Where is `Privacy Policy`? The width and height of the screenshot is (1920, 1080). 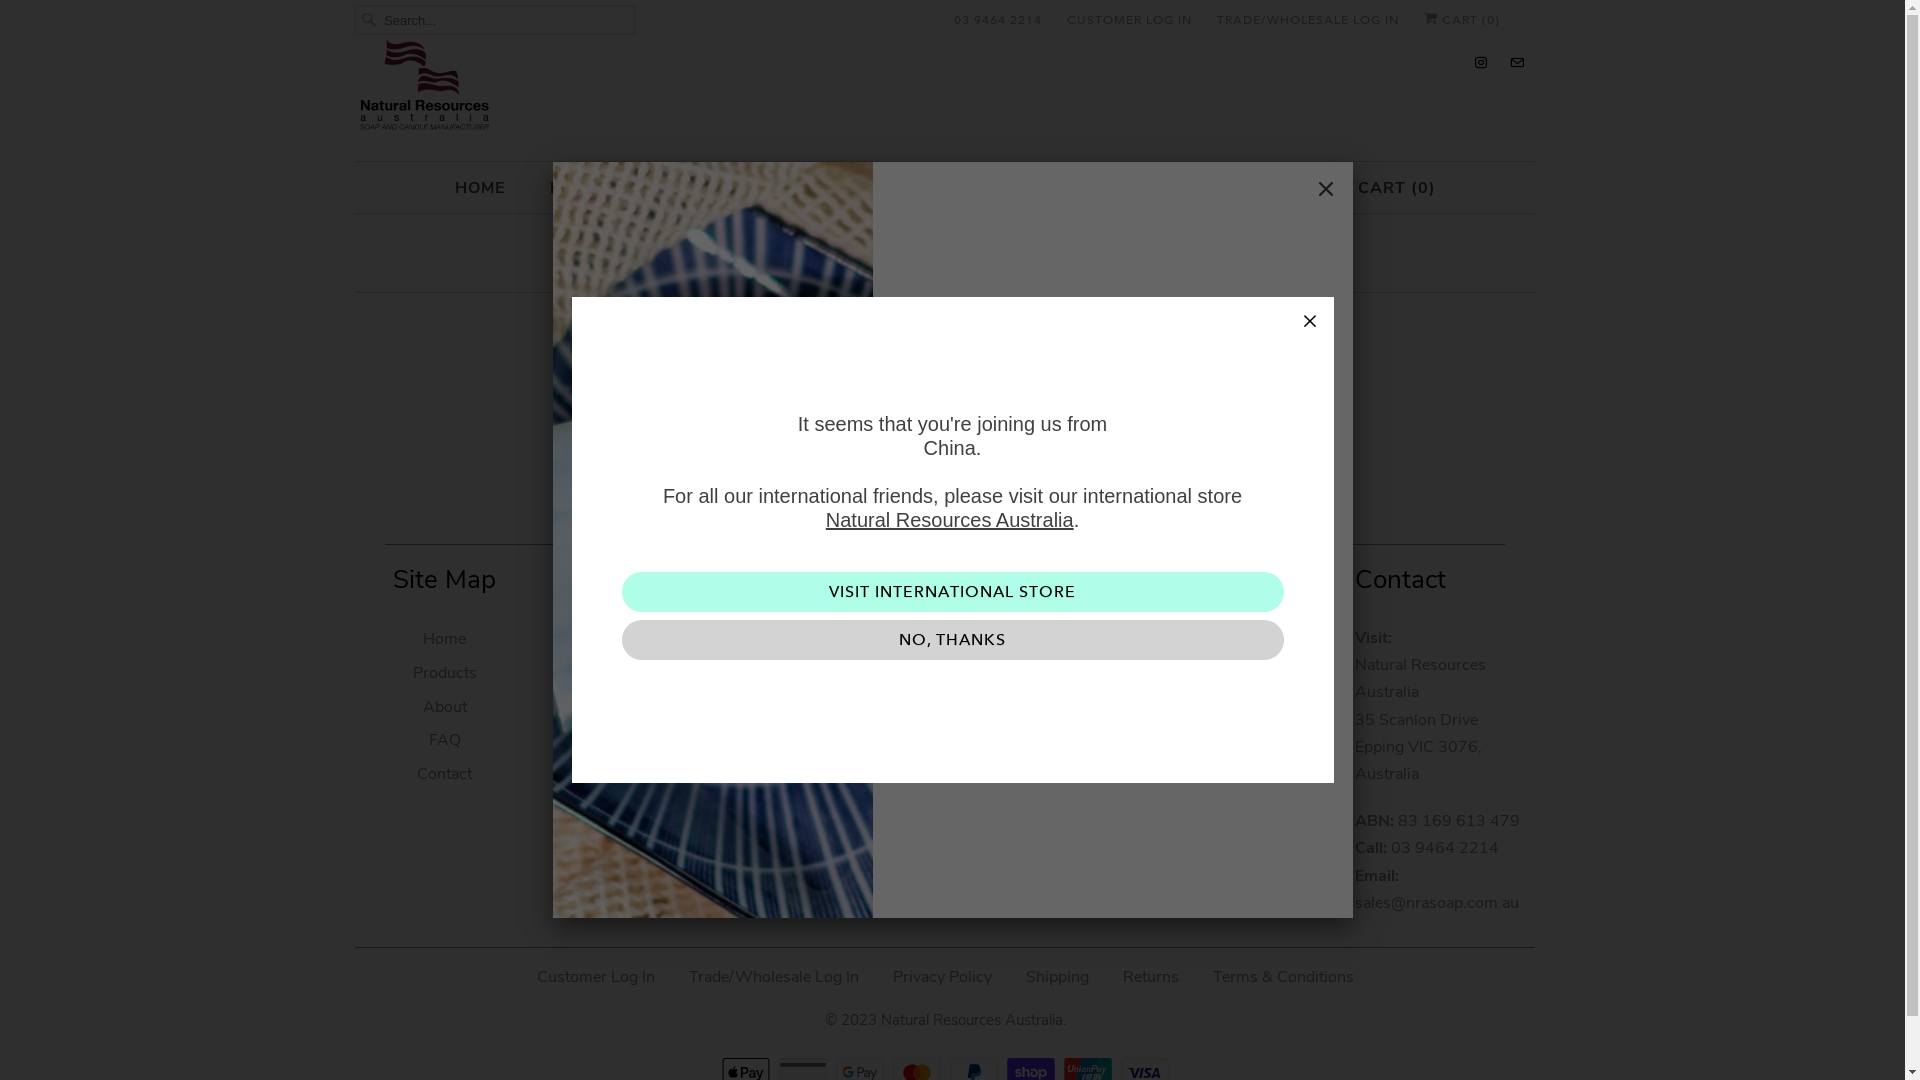 Privacy Policy is located at coordinates (942, 977).